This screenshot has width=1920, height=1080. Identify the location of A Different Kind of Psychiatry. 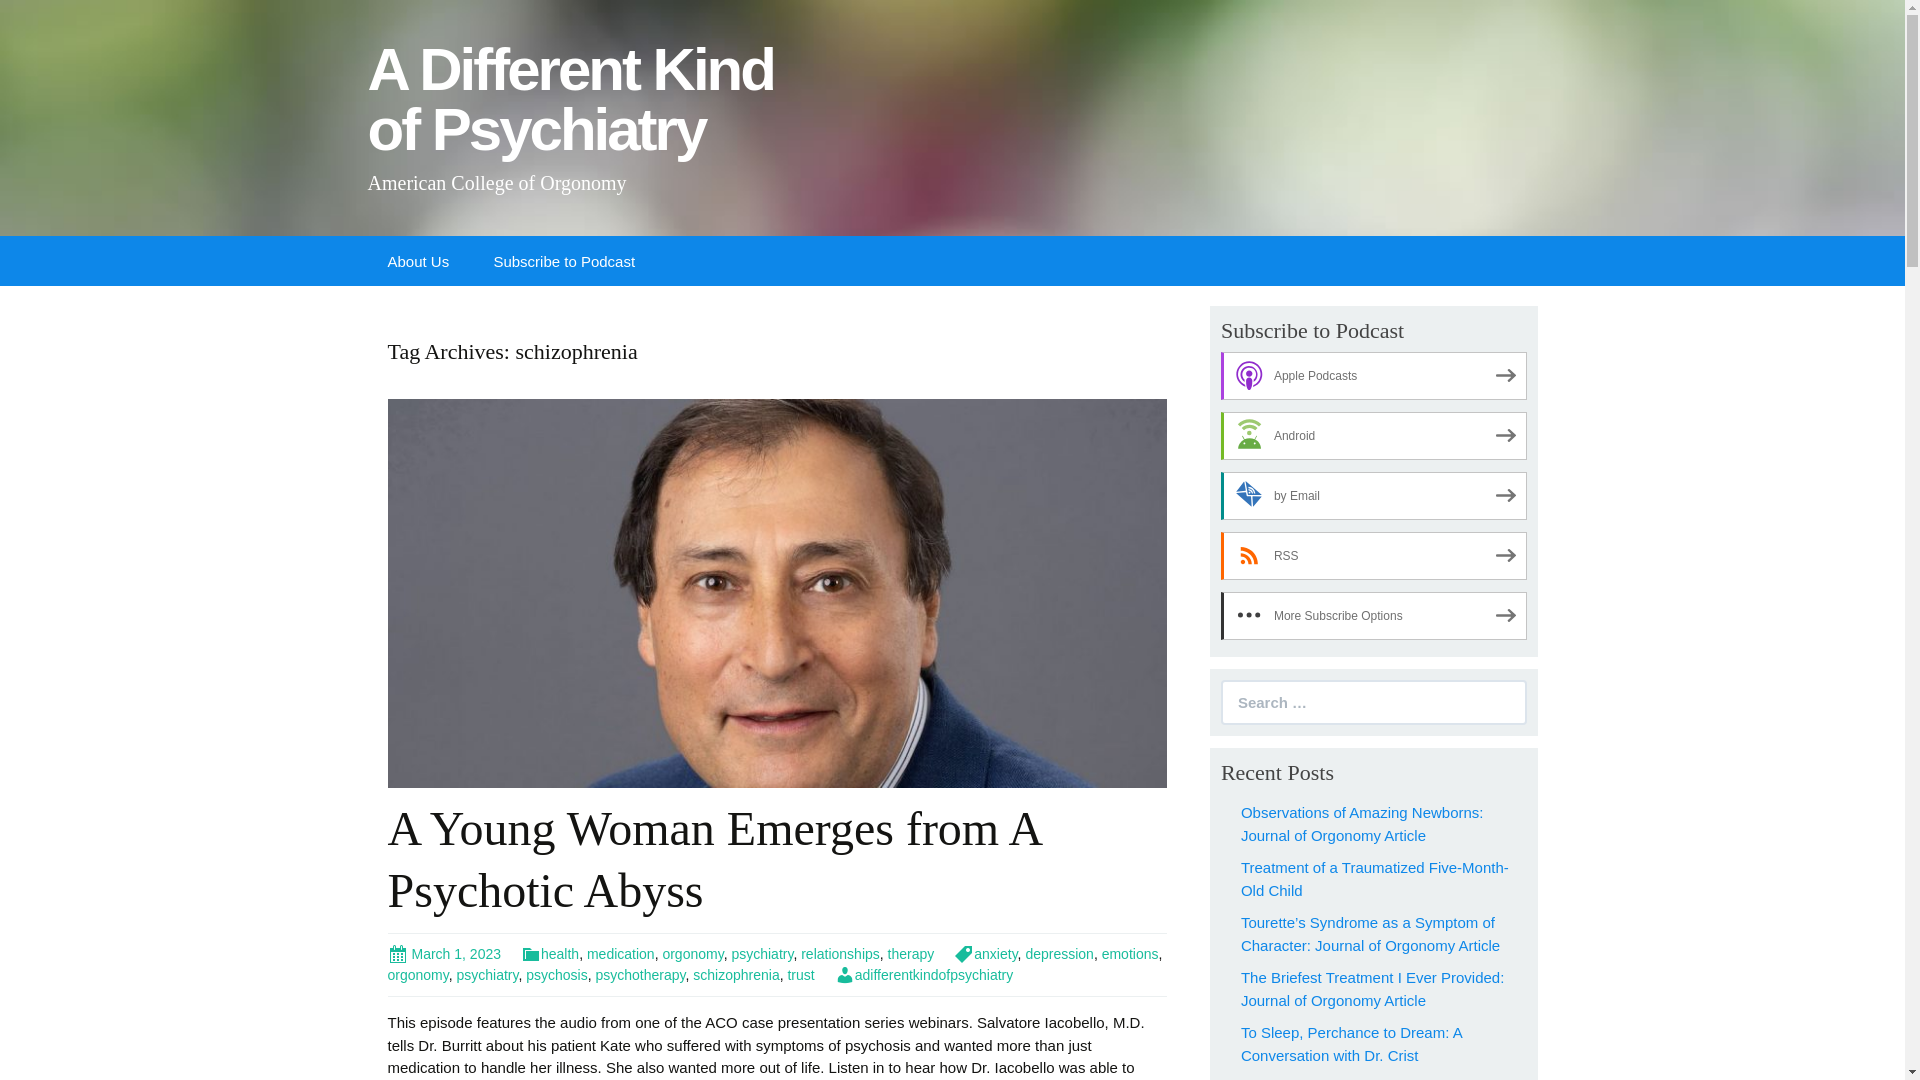
(574, 108).